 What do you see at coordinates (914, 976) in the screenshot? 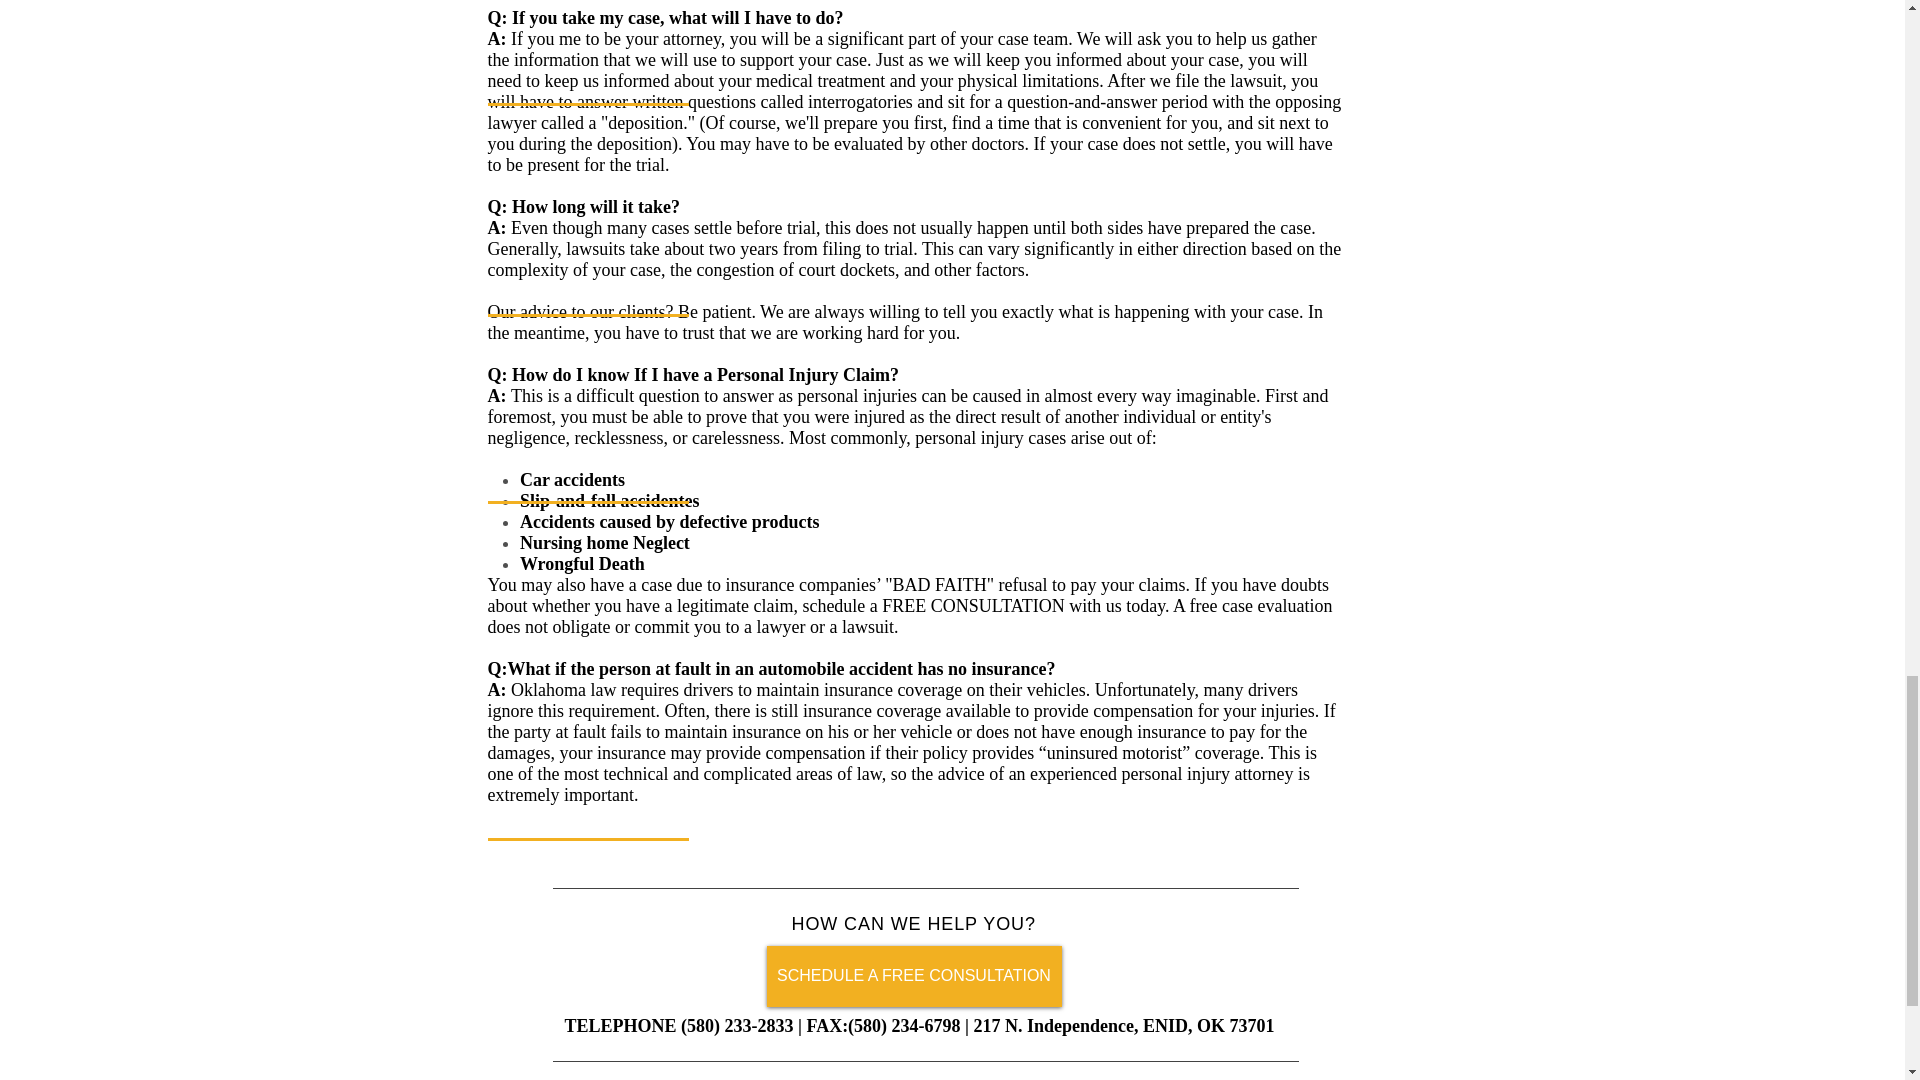
I see `SCHEDULE A FREE CONSULTATION` at bounding box center [914, 976].